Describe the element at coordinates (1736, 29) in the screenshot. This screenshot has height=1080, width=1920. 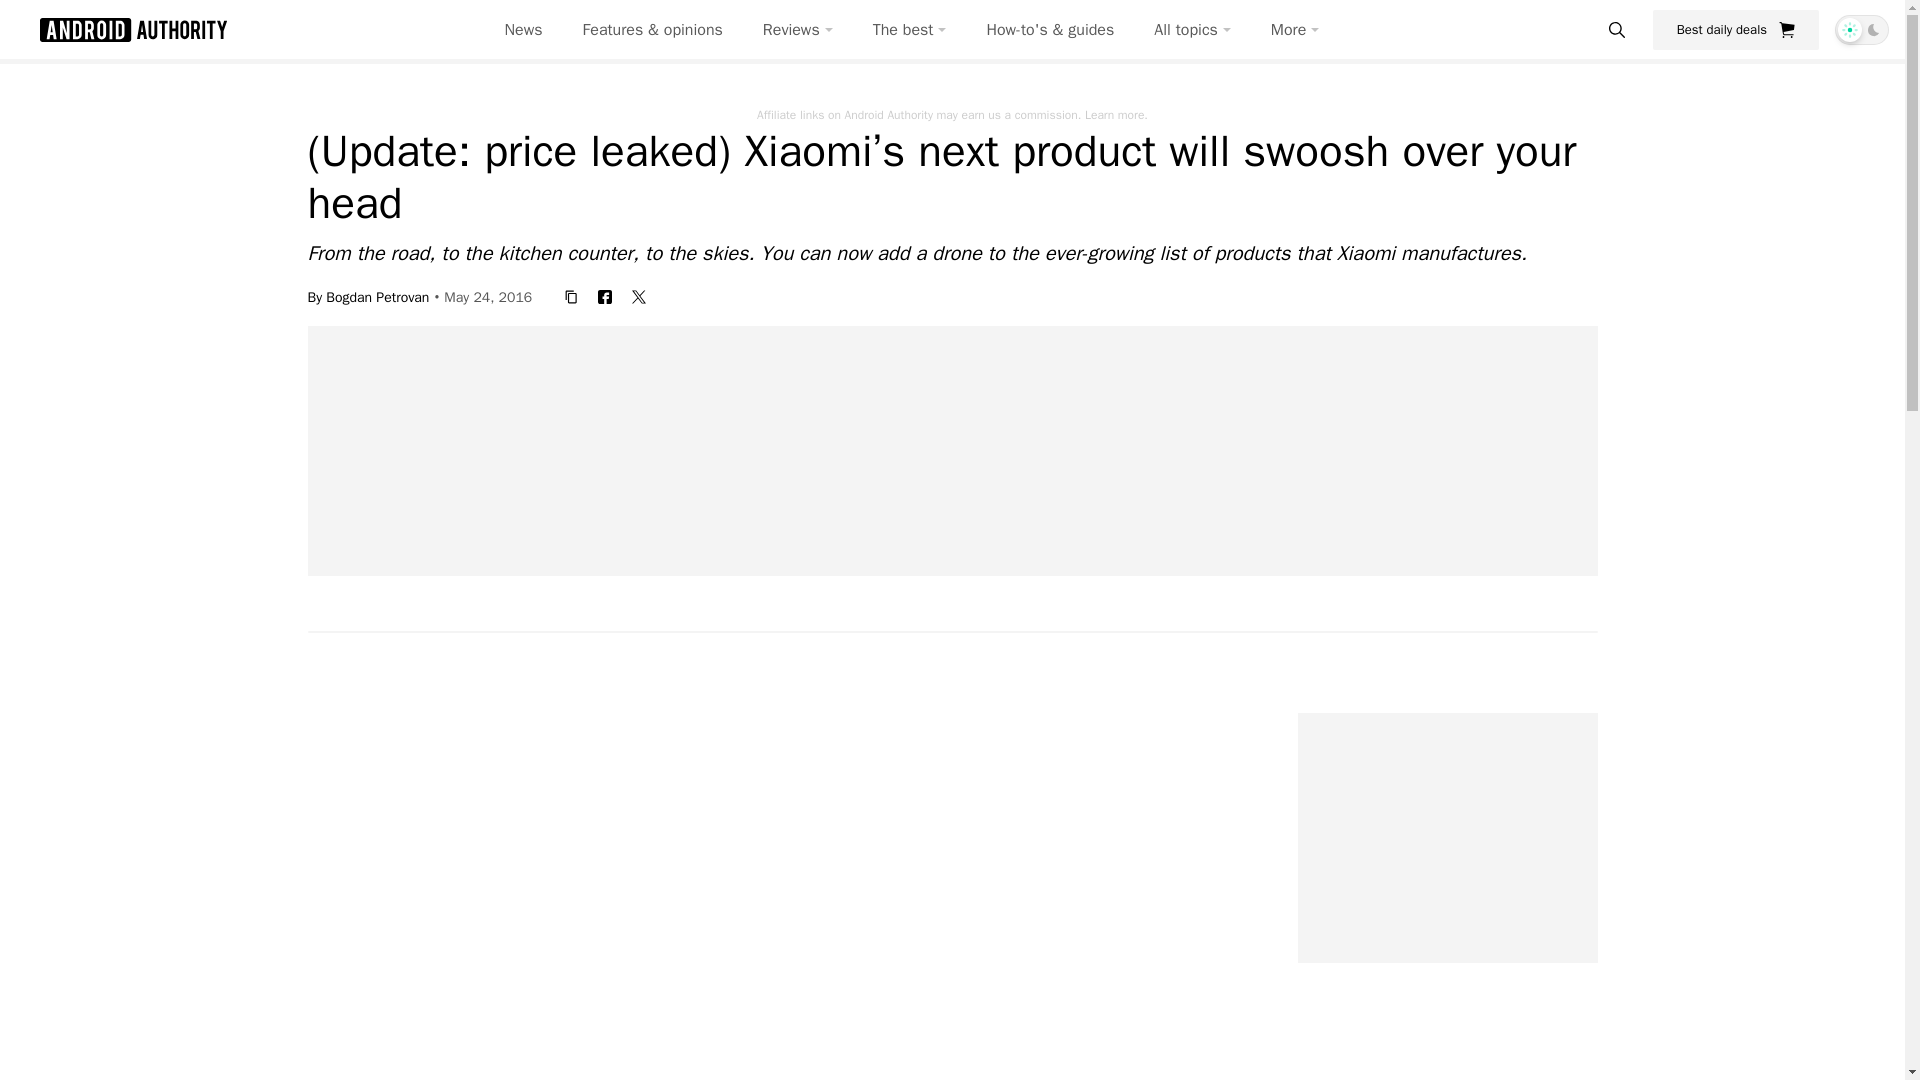
I see `Best daily deals` at that location.